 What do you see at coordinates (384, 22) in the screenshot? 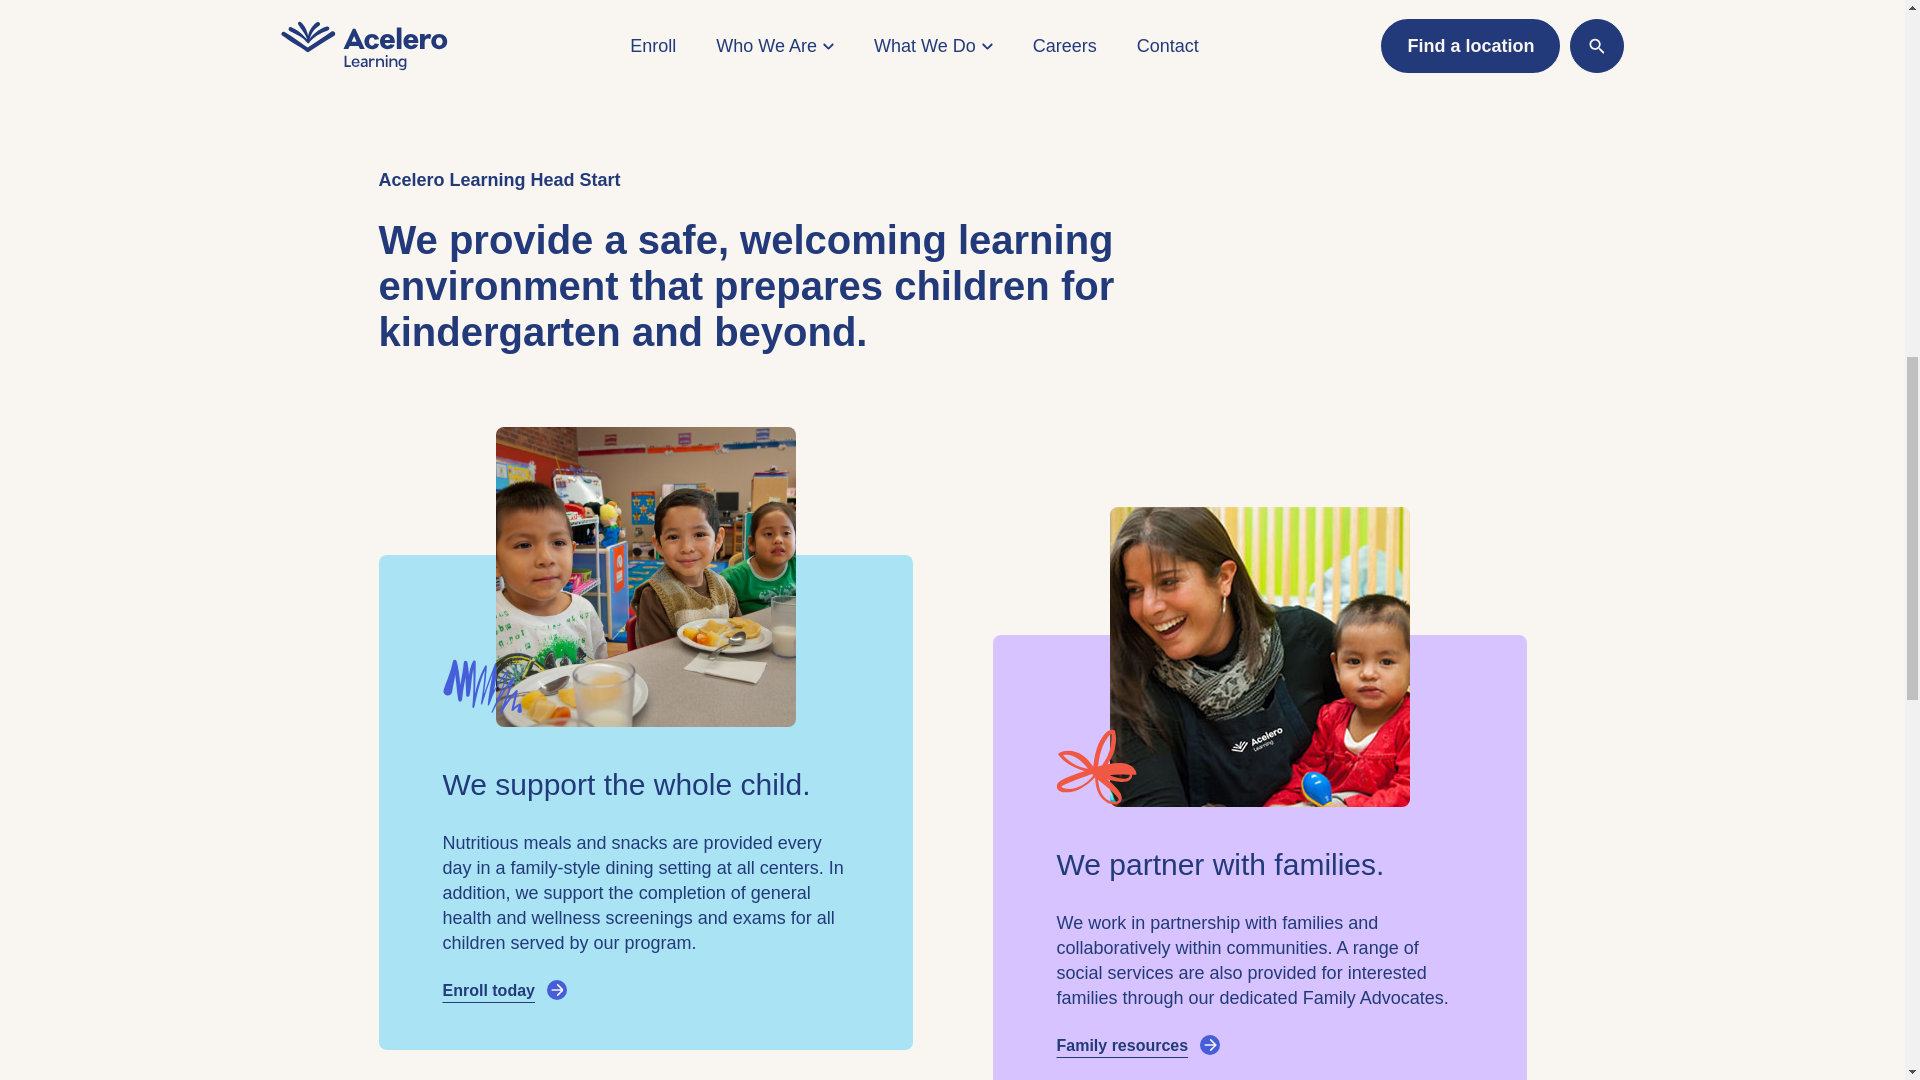
I see `Enroll Today` at bounding box center [384, 22].